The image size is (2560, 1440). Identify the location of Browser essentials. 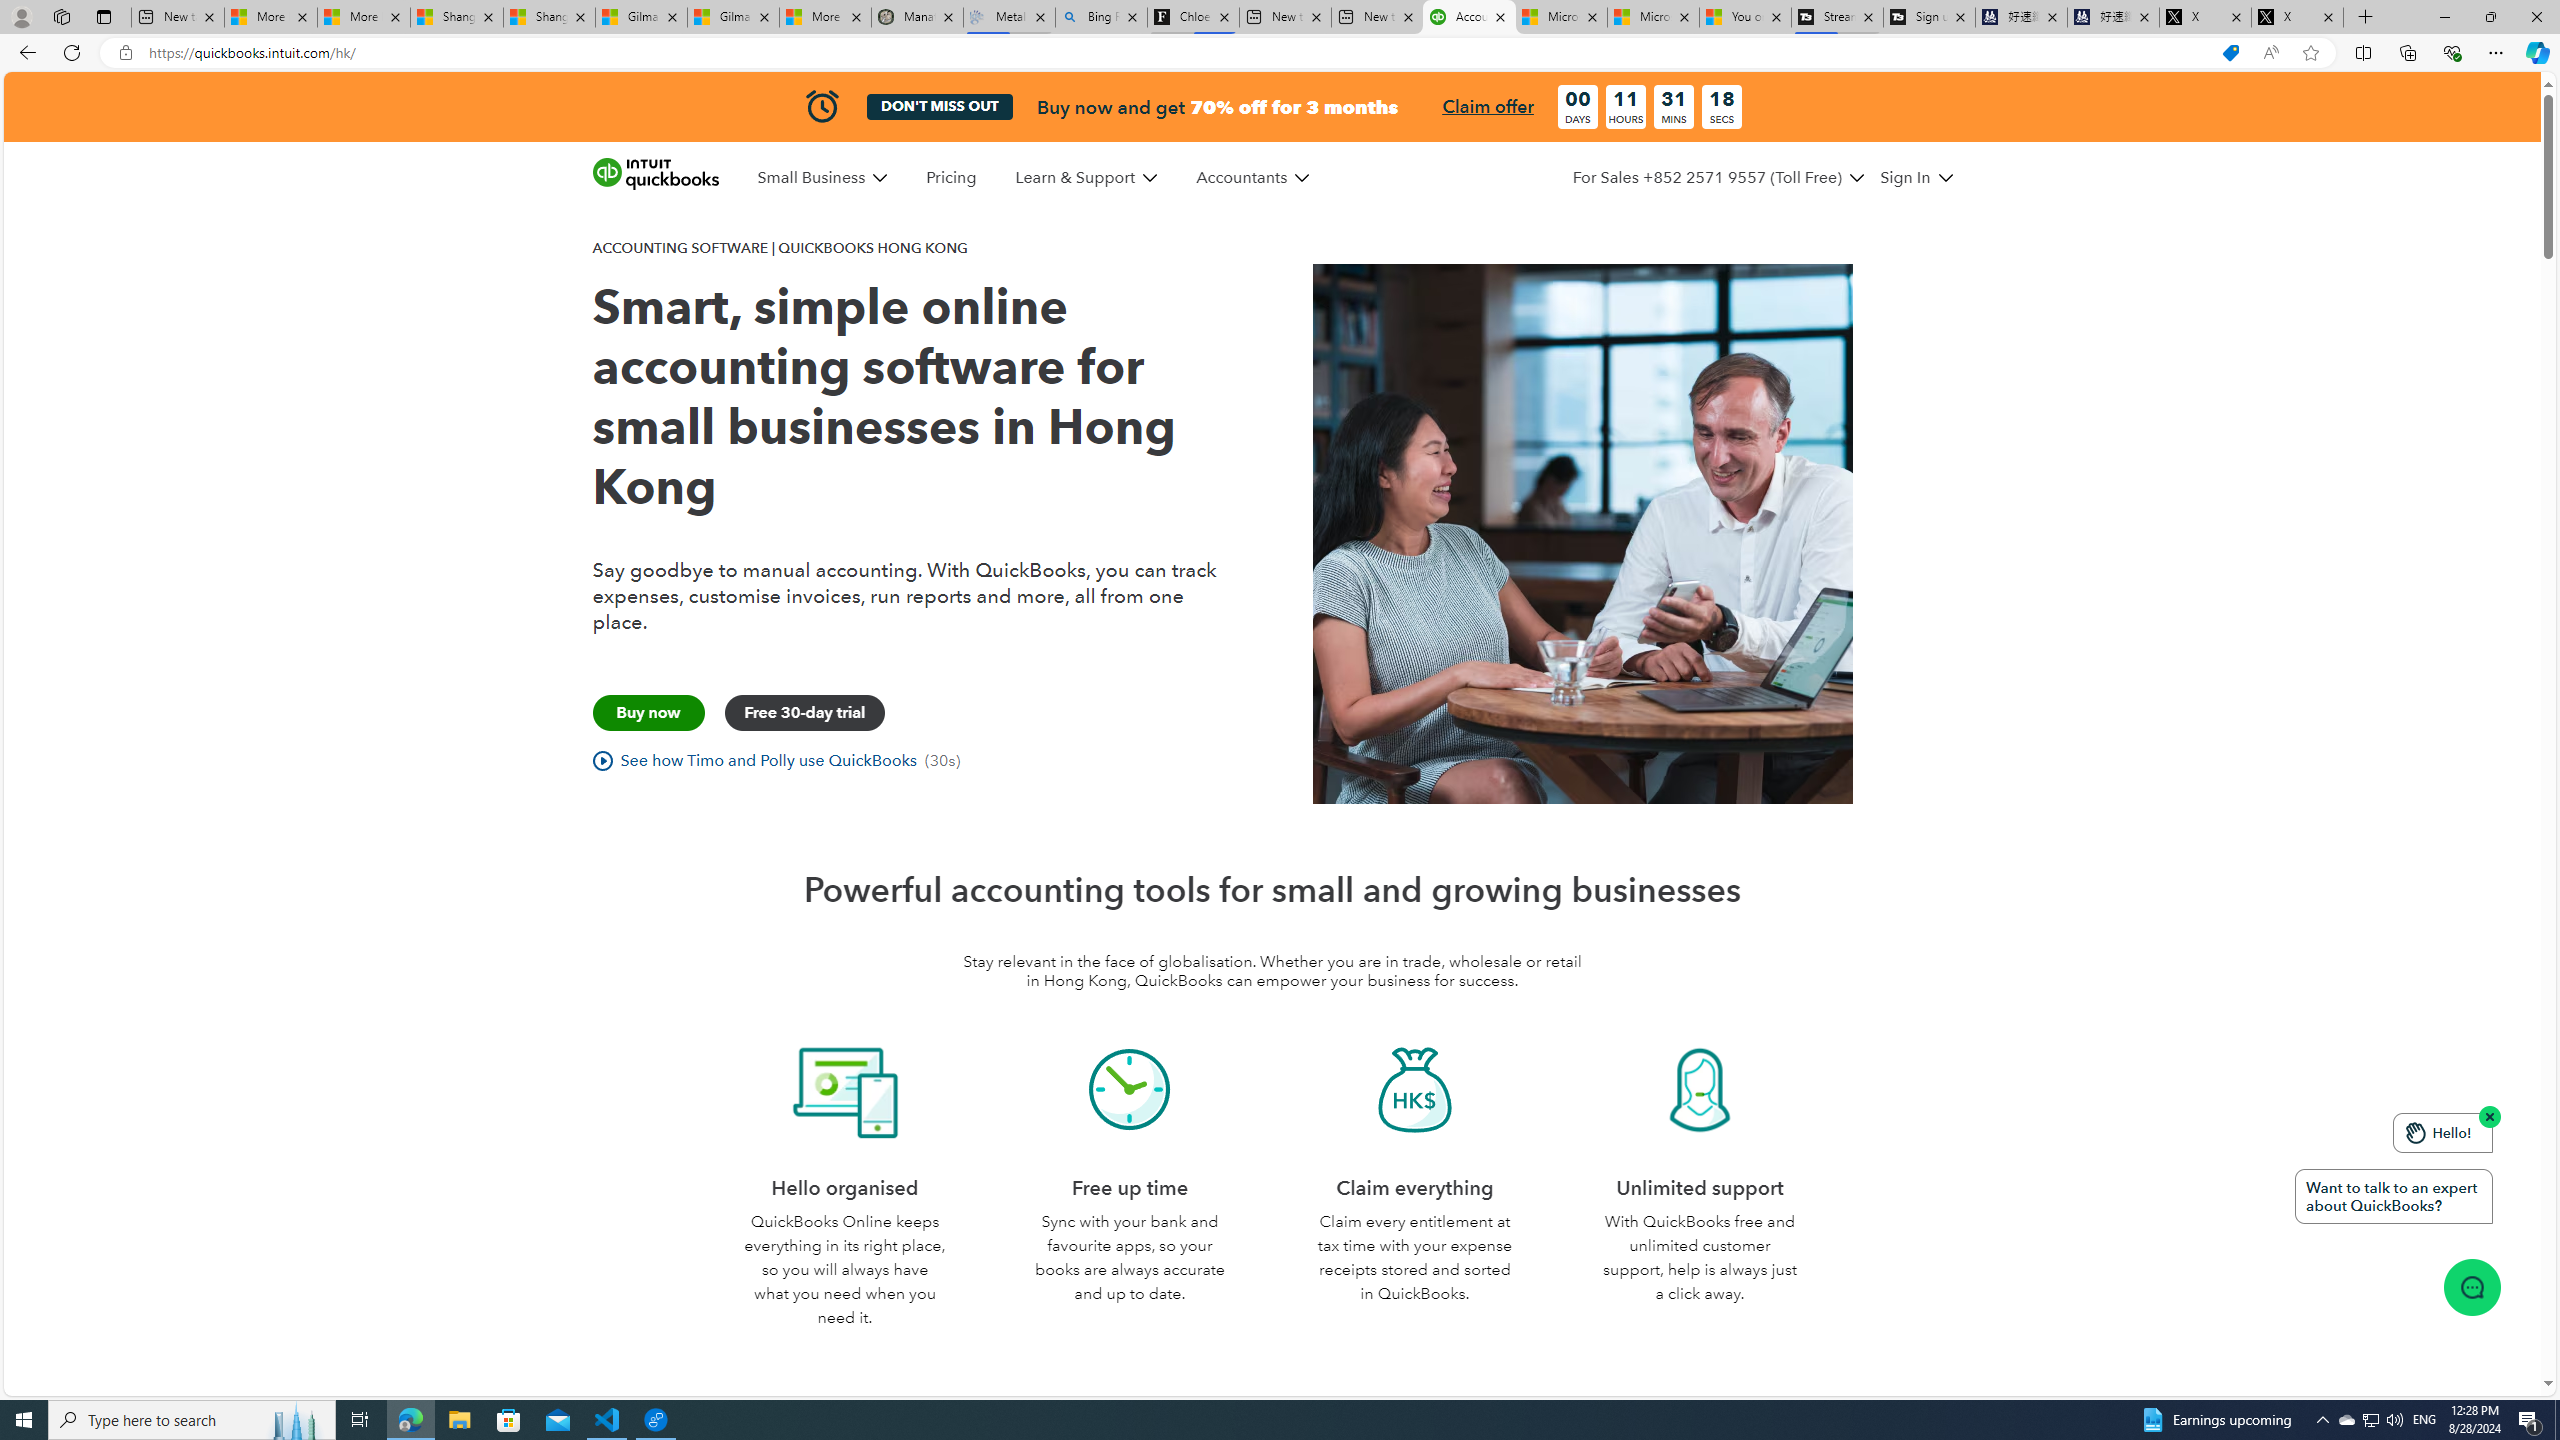
(2452, 52).